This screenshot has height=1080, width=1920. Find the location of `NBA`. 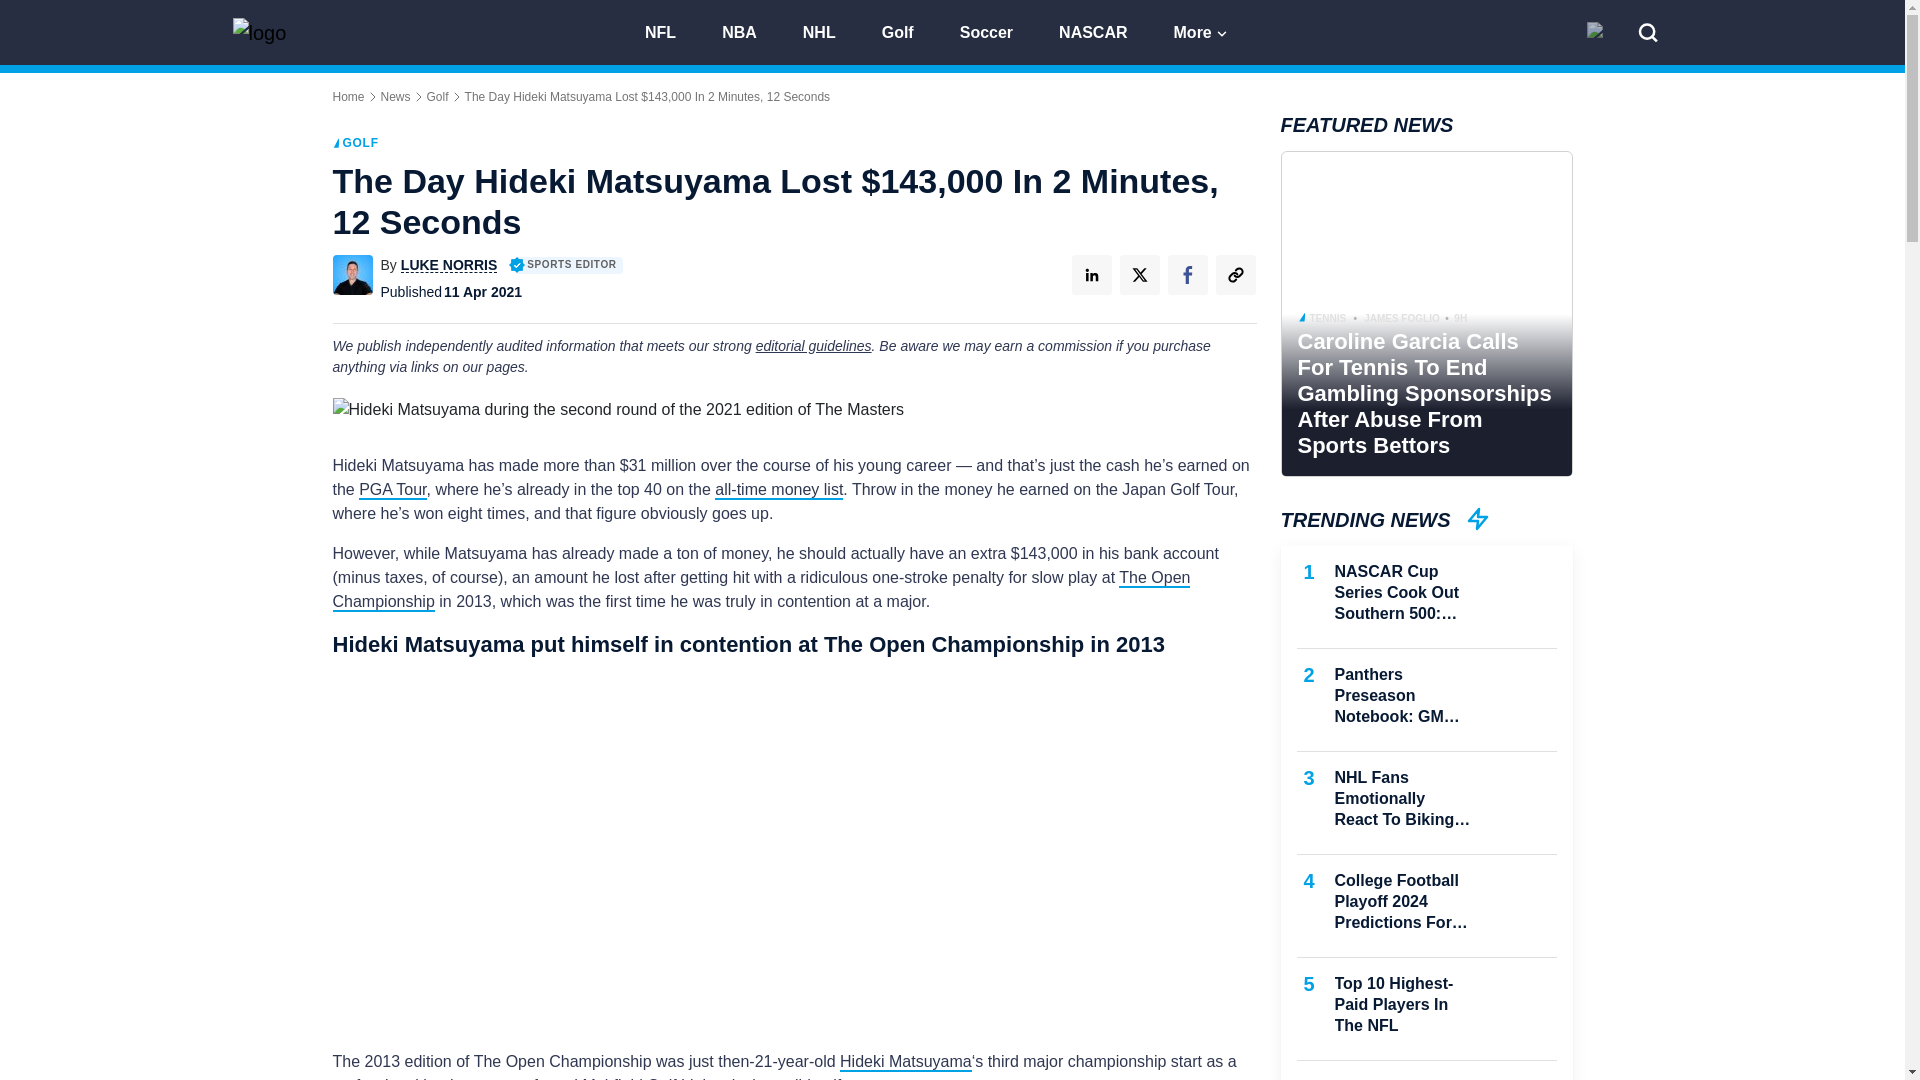

NBA is located at coordinates (748, 30).